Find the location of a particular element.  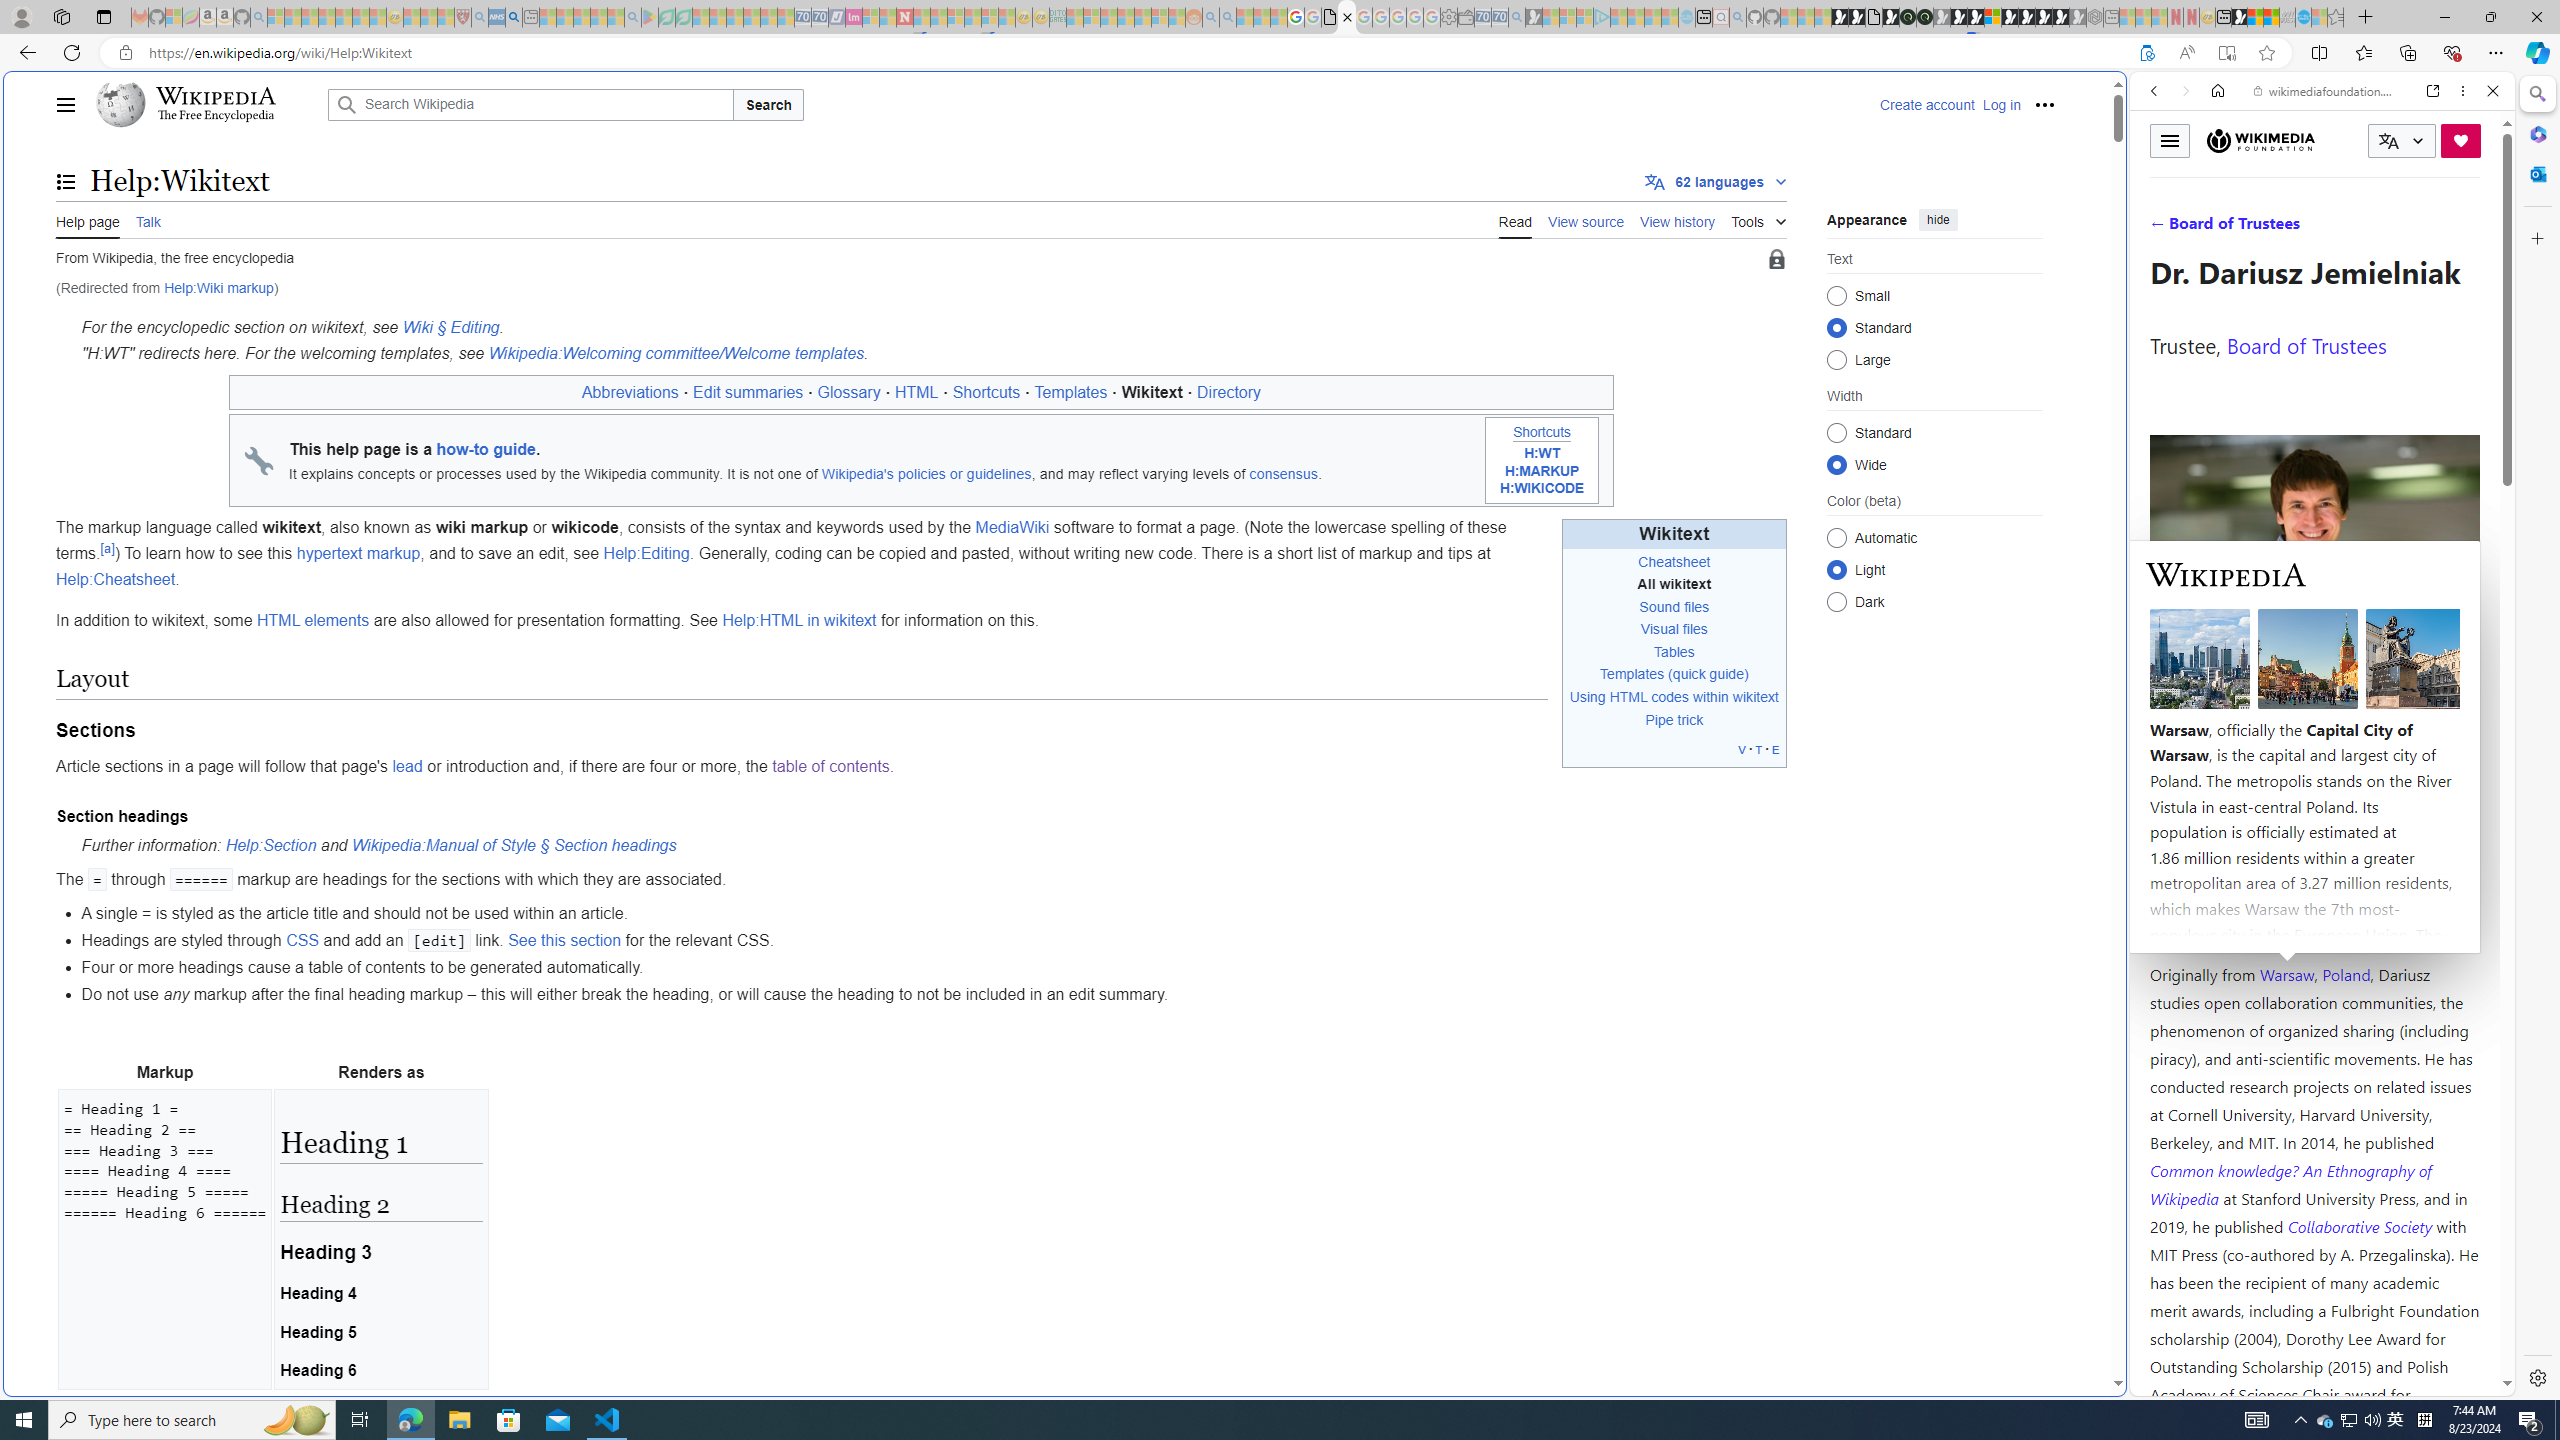

Large is located at coordinates (1836, 359).